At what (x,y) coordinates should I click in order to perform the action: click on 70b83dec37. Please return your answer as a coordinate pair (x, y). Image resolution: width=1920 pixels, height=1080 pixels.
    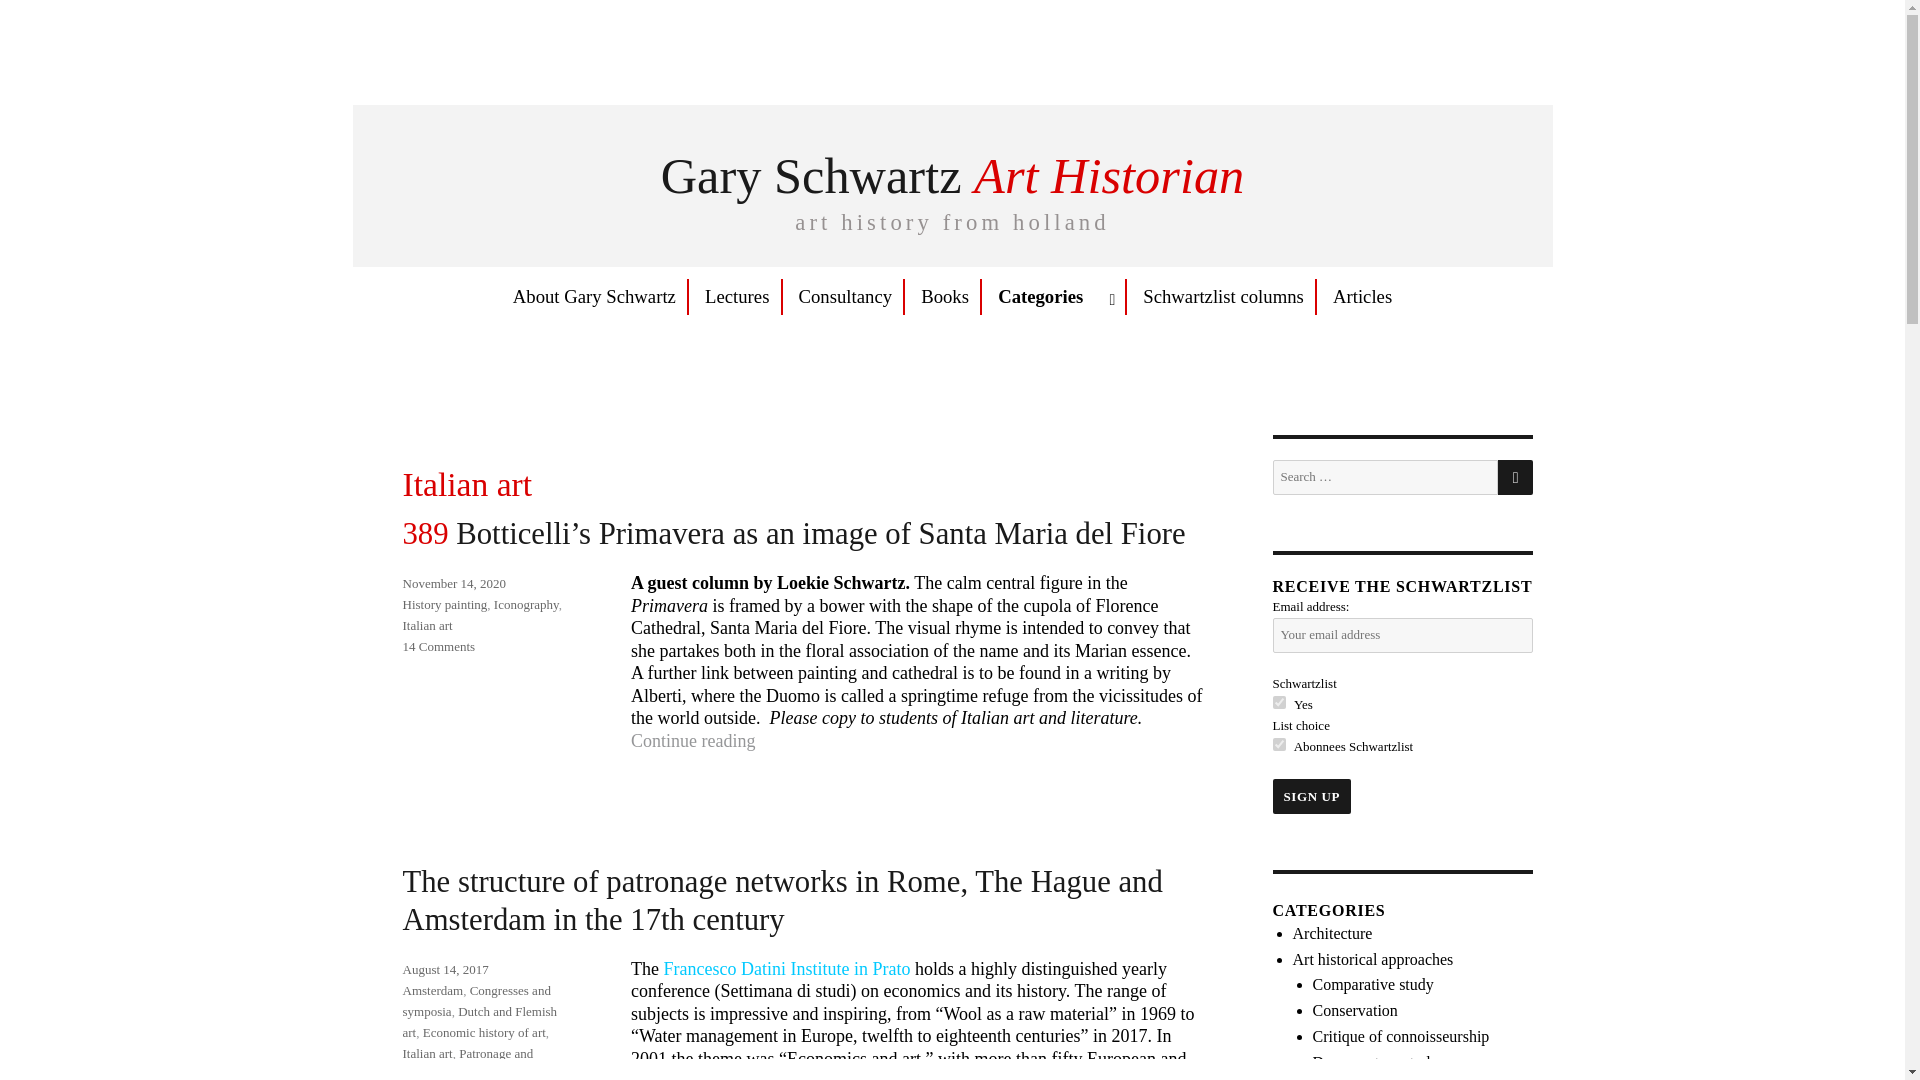
    Looking at the image, I should click on (1278, 702).